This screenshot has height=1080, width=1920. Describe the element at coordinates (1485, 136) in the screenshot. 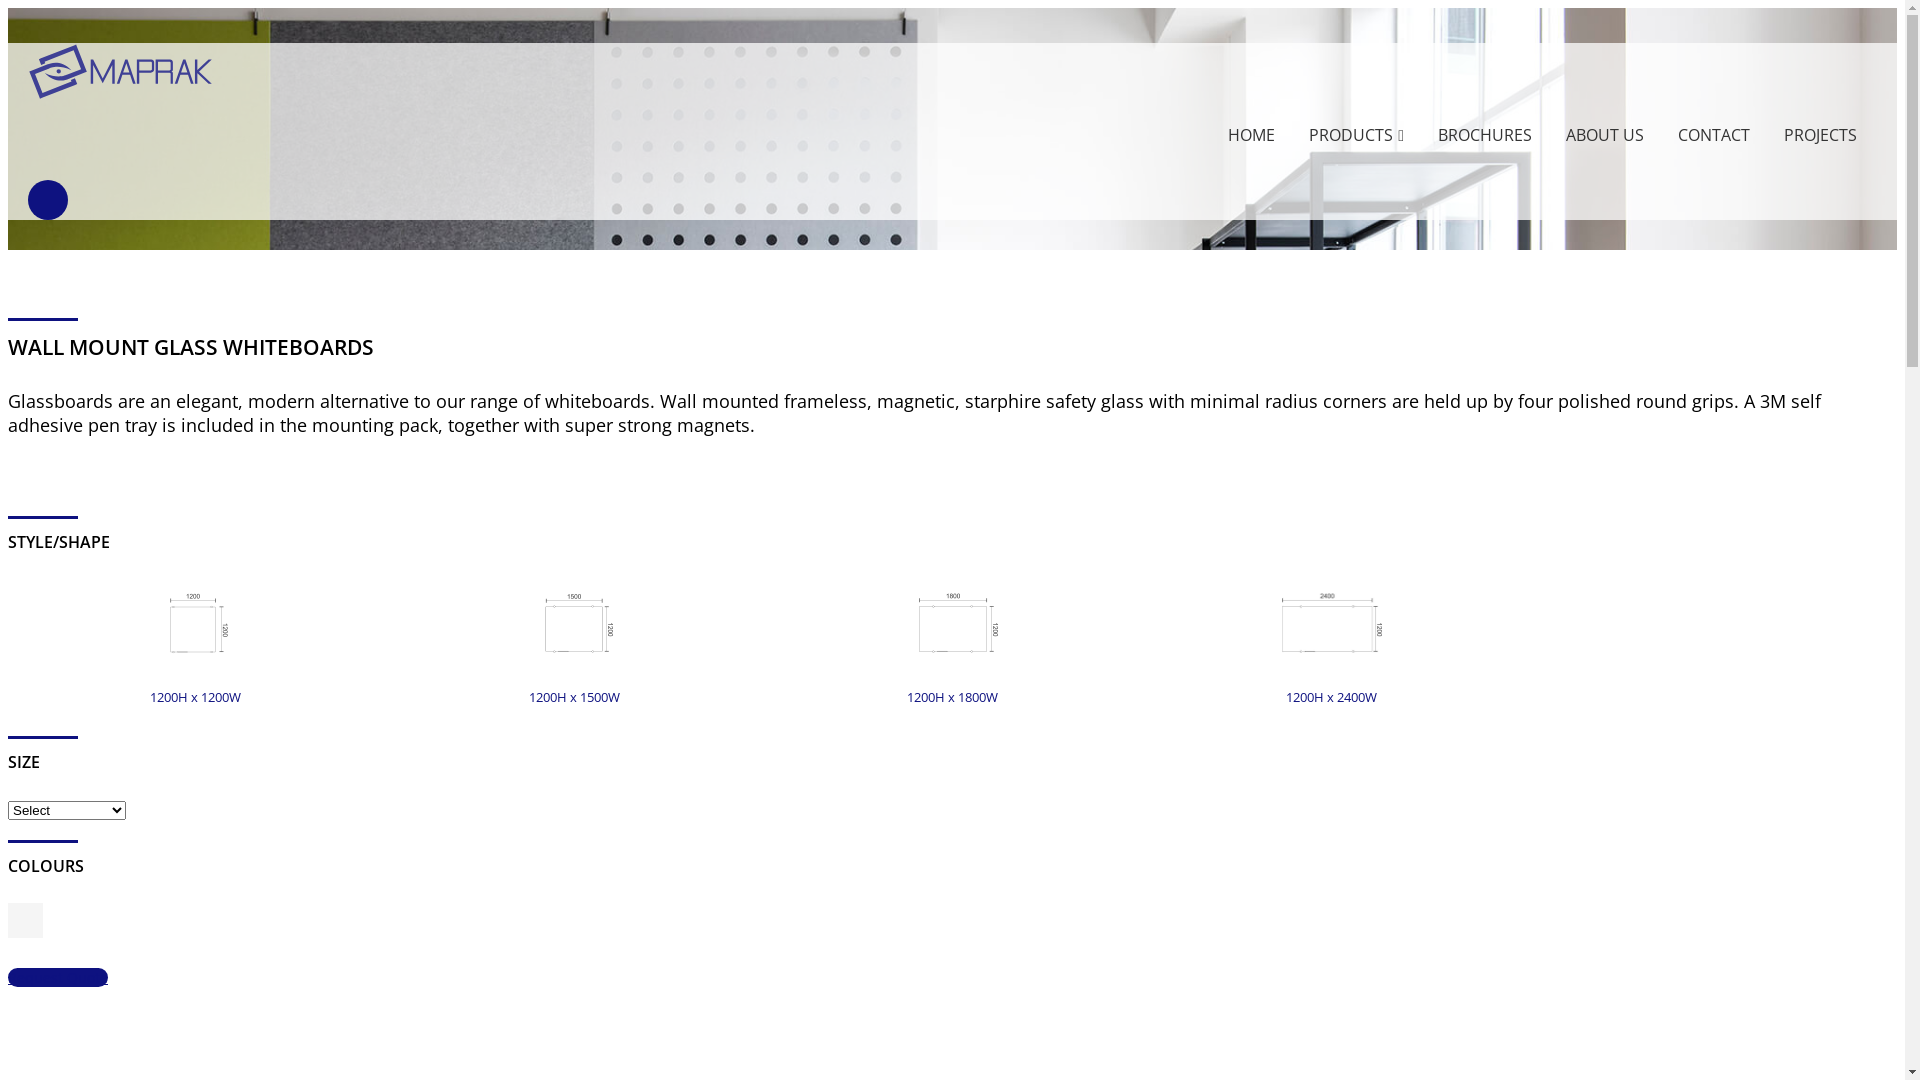

I see `BROCHURES` at that location.